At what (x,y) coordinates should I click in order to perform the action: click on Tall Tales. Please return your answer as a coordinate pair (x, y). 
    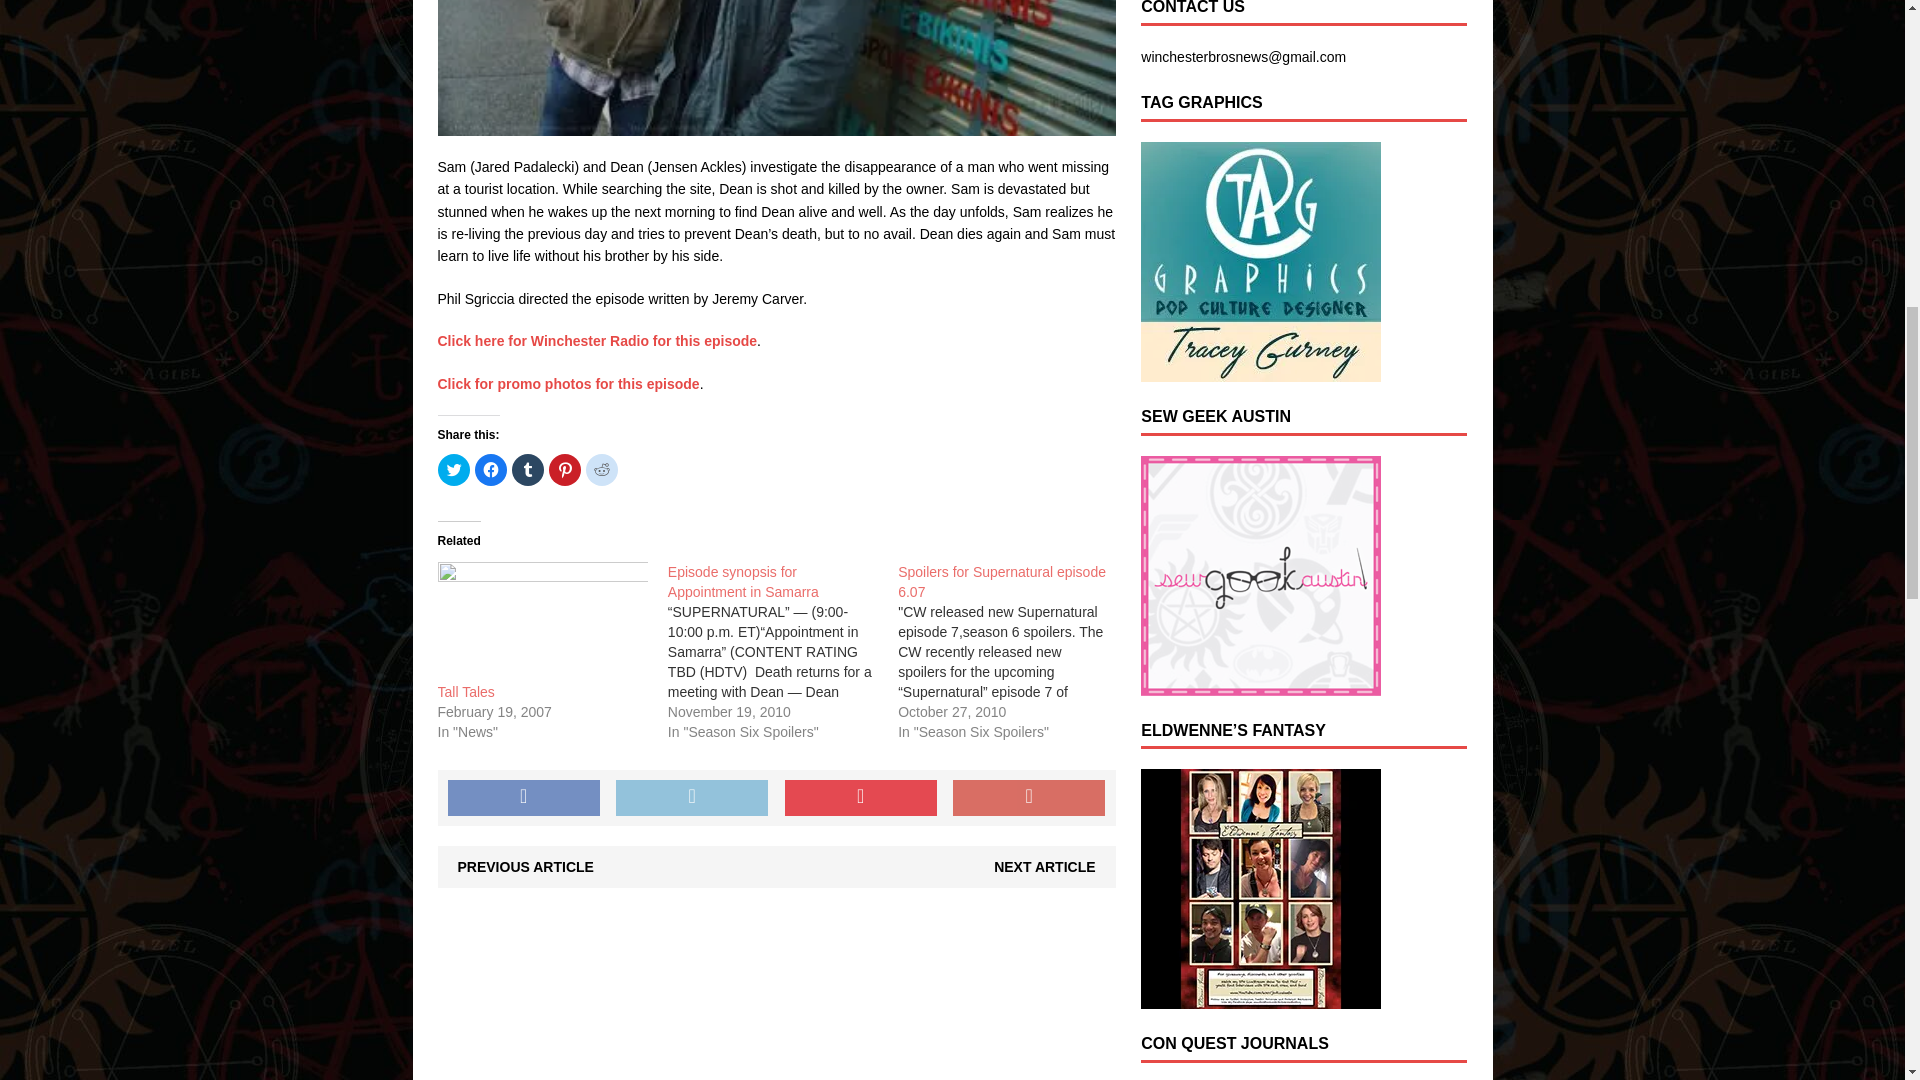
    Looking at the image, I should click on (542, 621).